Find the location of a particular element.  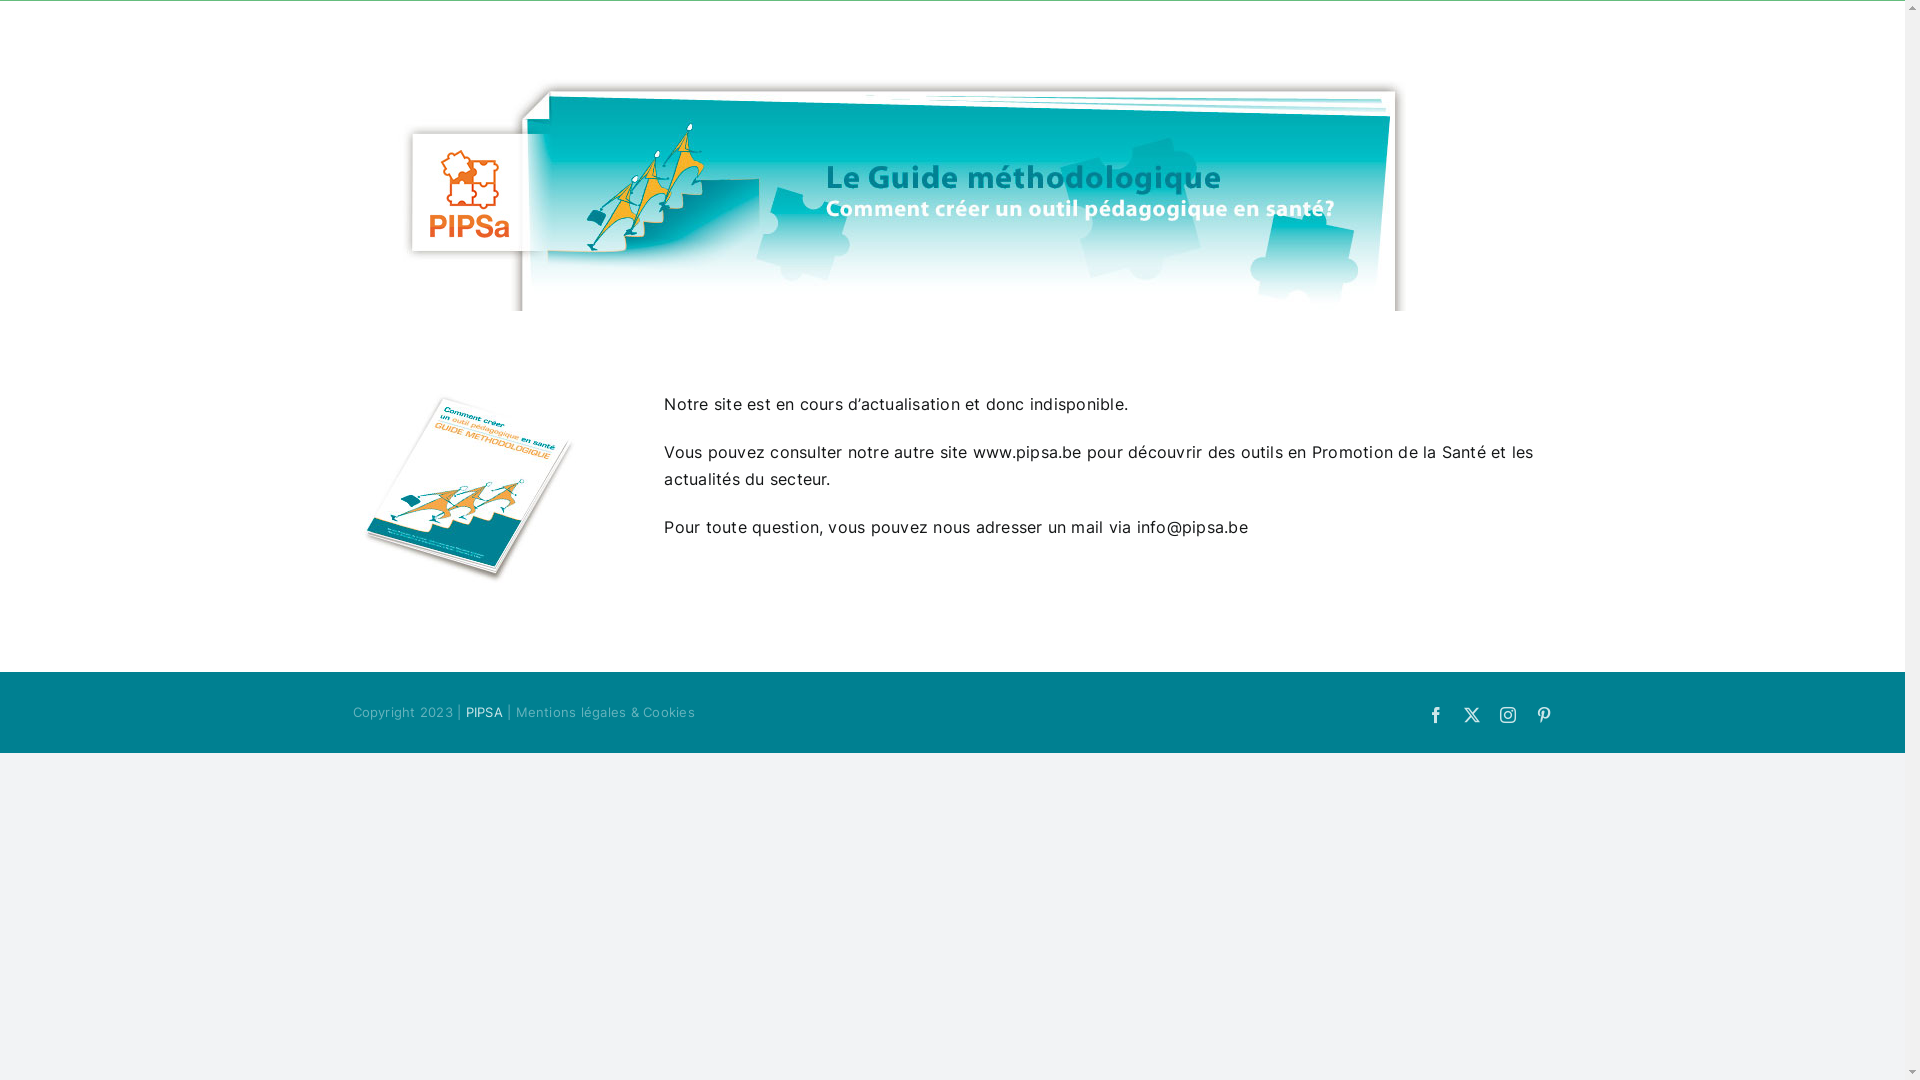

info@pipsa.be is located at coordinates (1192, 527).